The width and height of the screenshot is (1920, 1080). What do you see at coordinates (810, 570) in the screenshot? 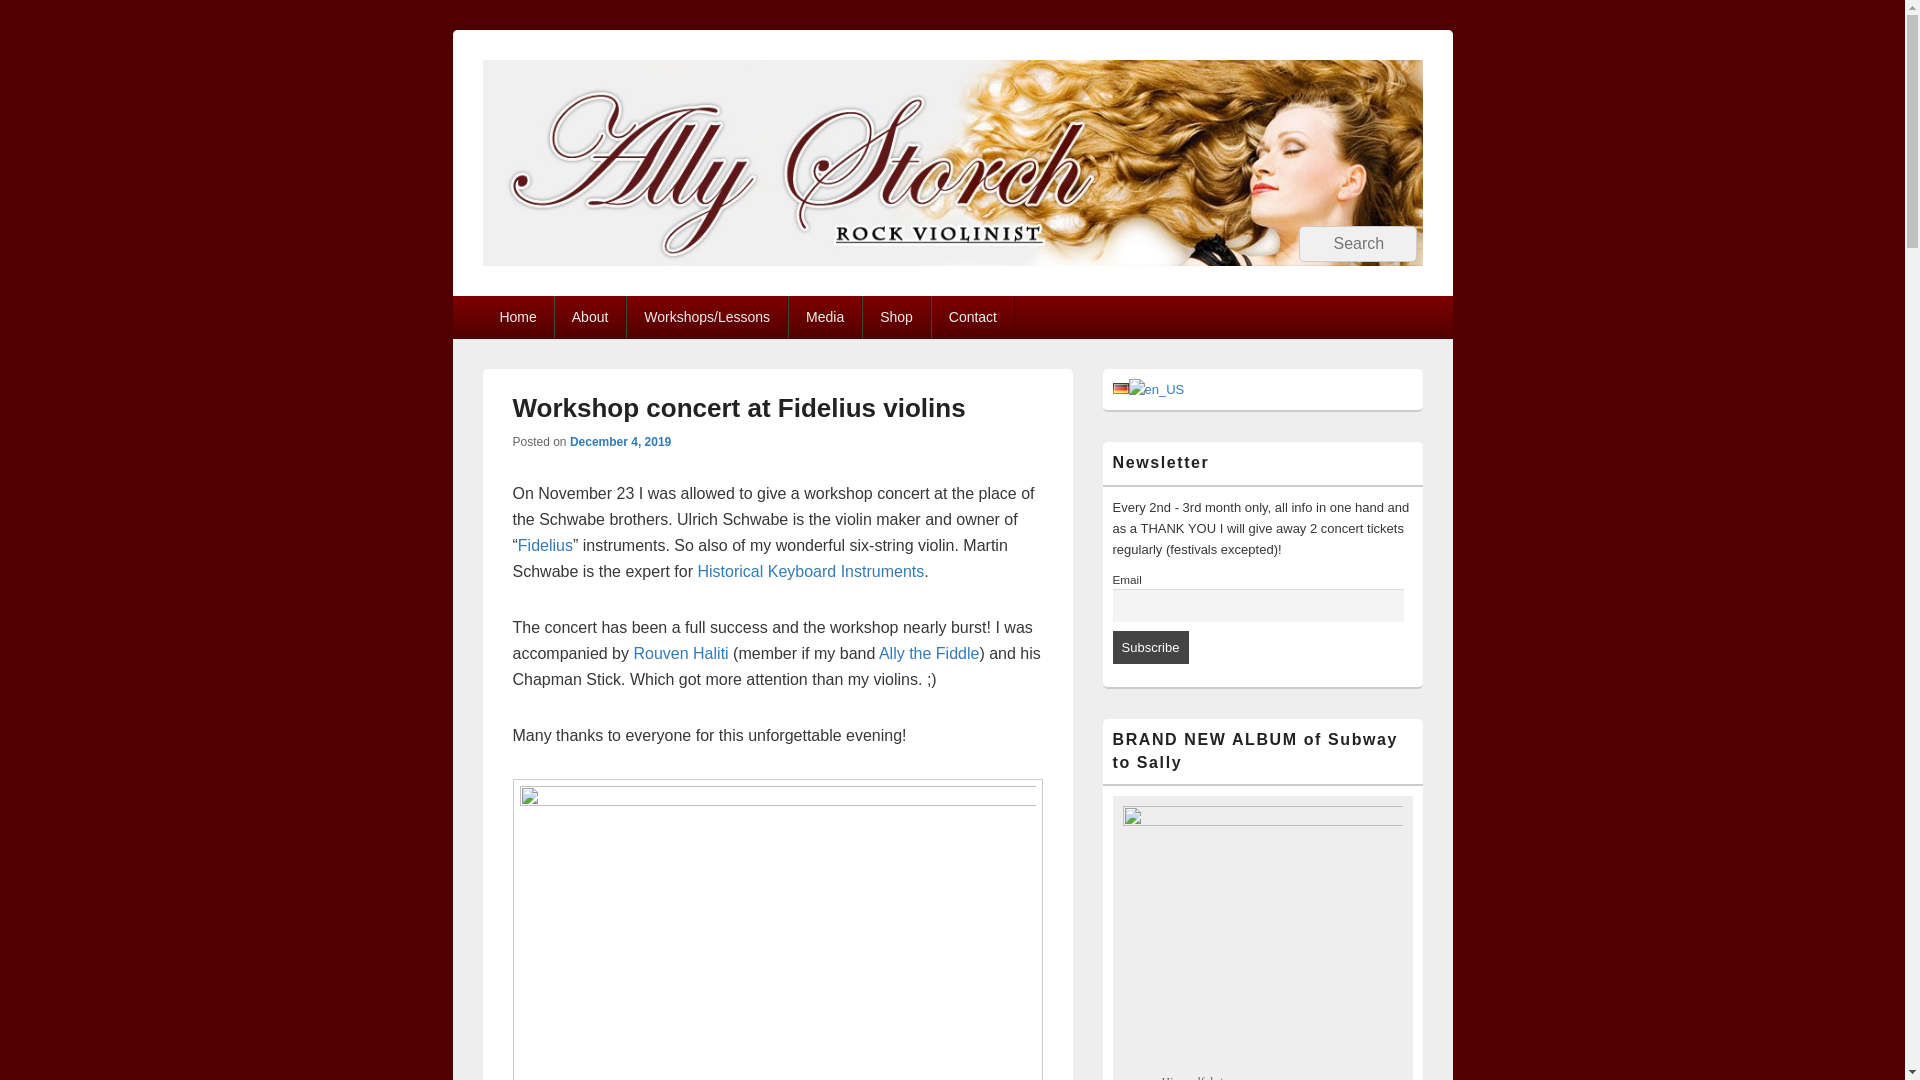
I see `Historical Keyboard Instruments` at bounding box center [810, 570].